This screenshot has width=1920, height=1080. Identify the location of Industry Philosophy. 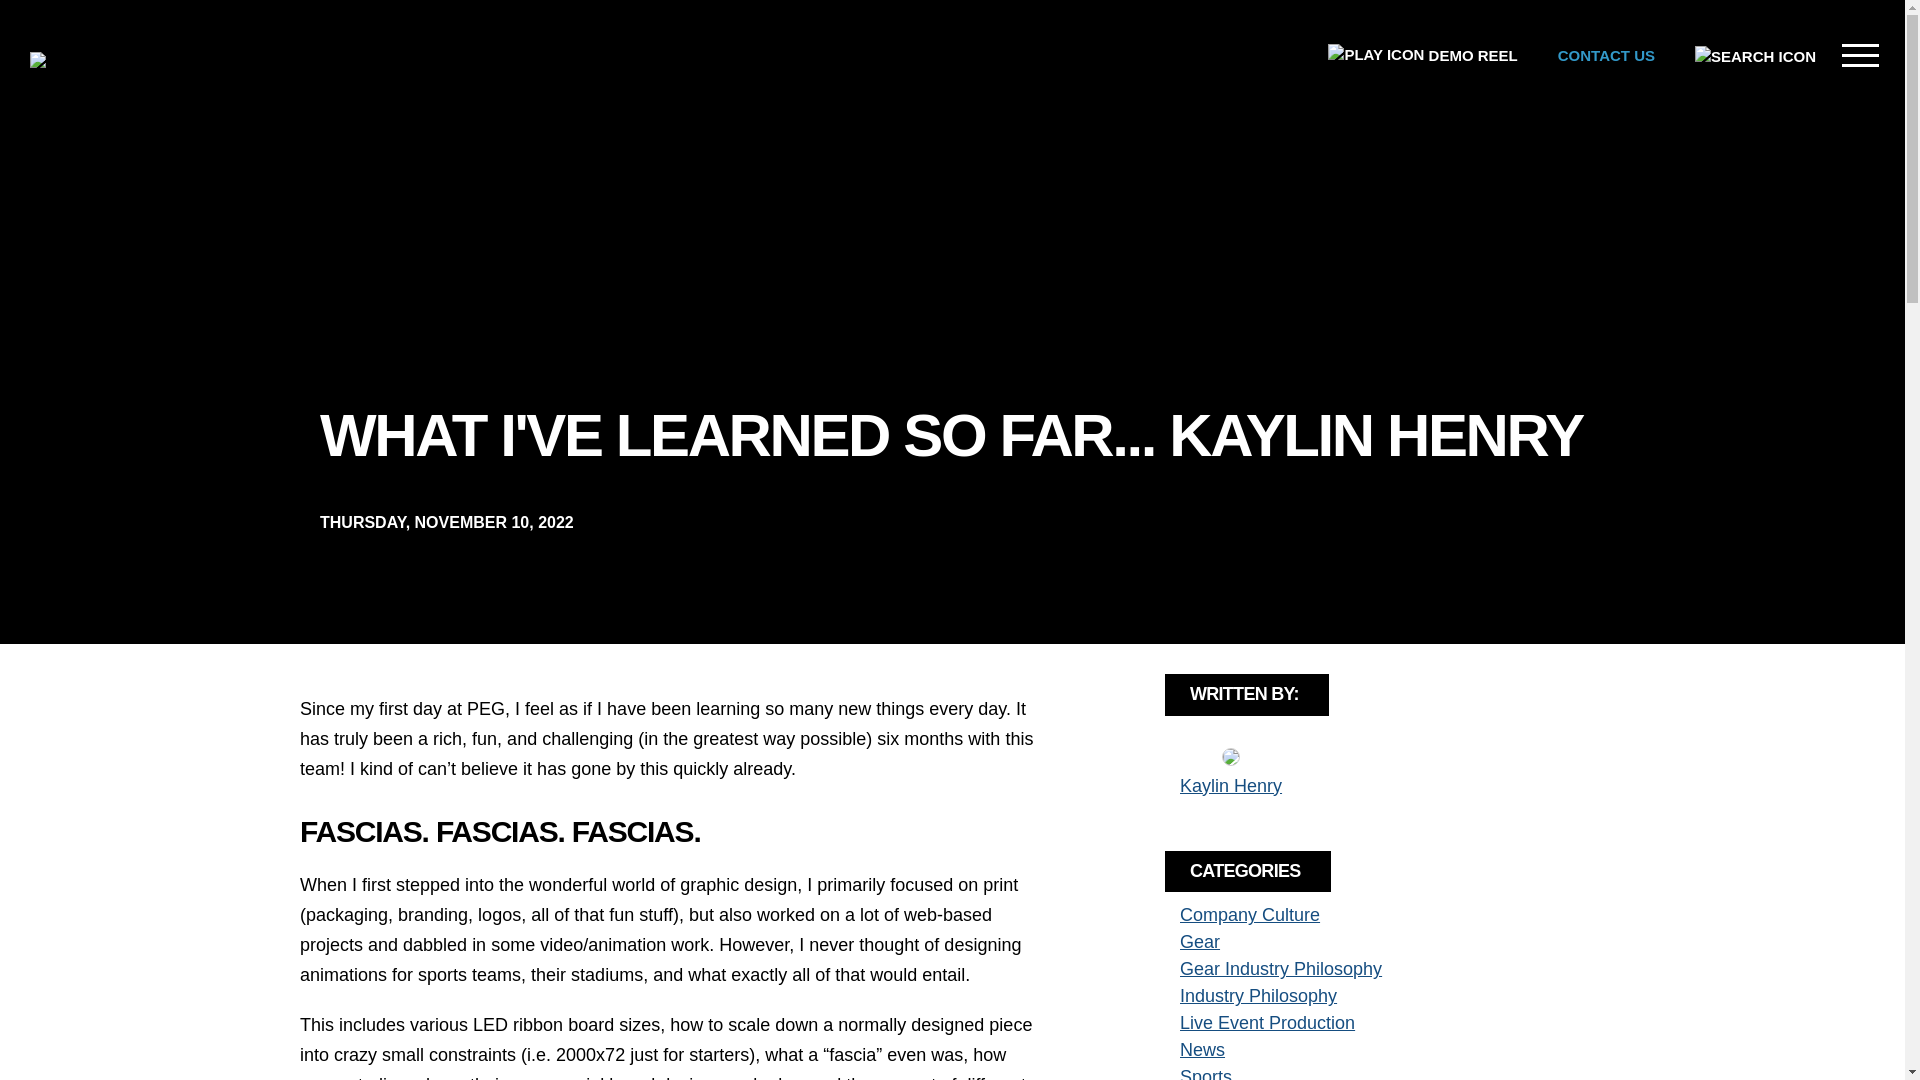
(1258, 996).